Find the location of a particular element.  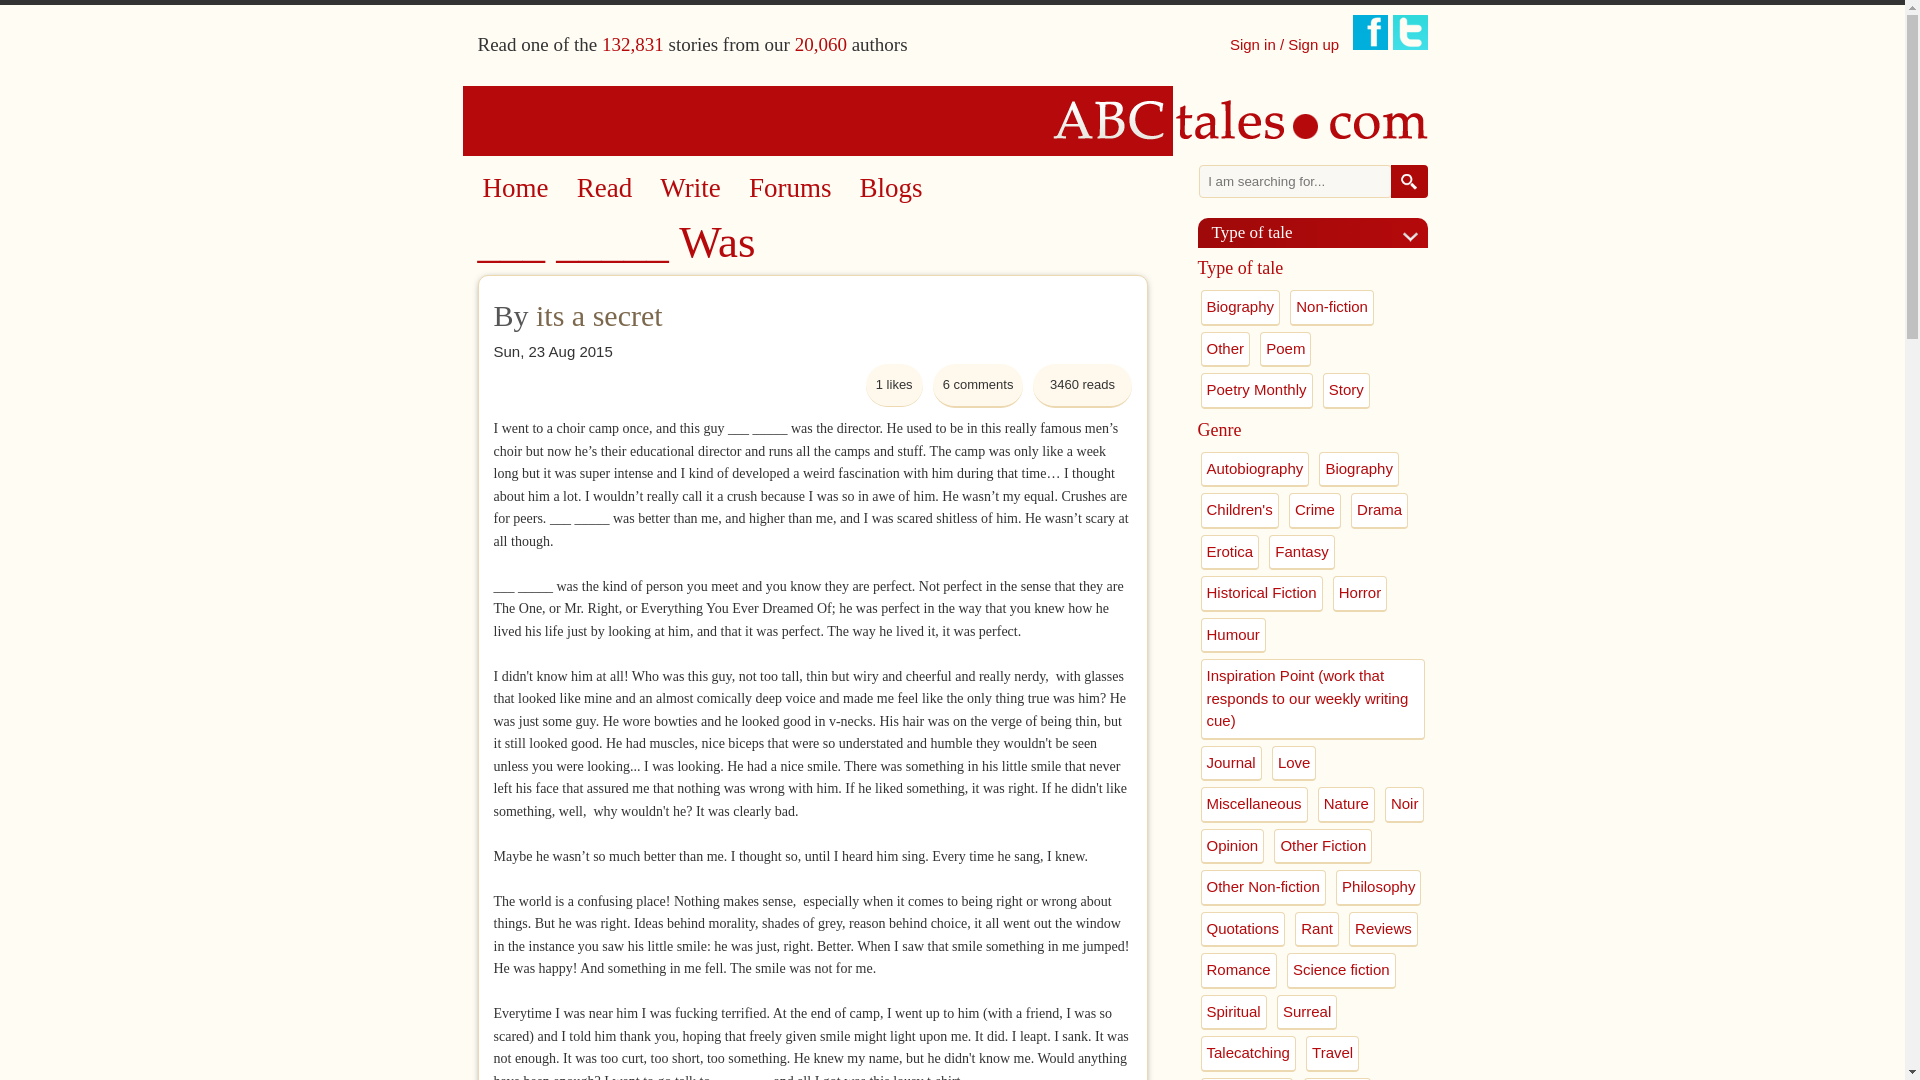

Home is located at coordinates (953, 120).